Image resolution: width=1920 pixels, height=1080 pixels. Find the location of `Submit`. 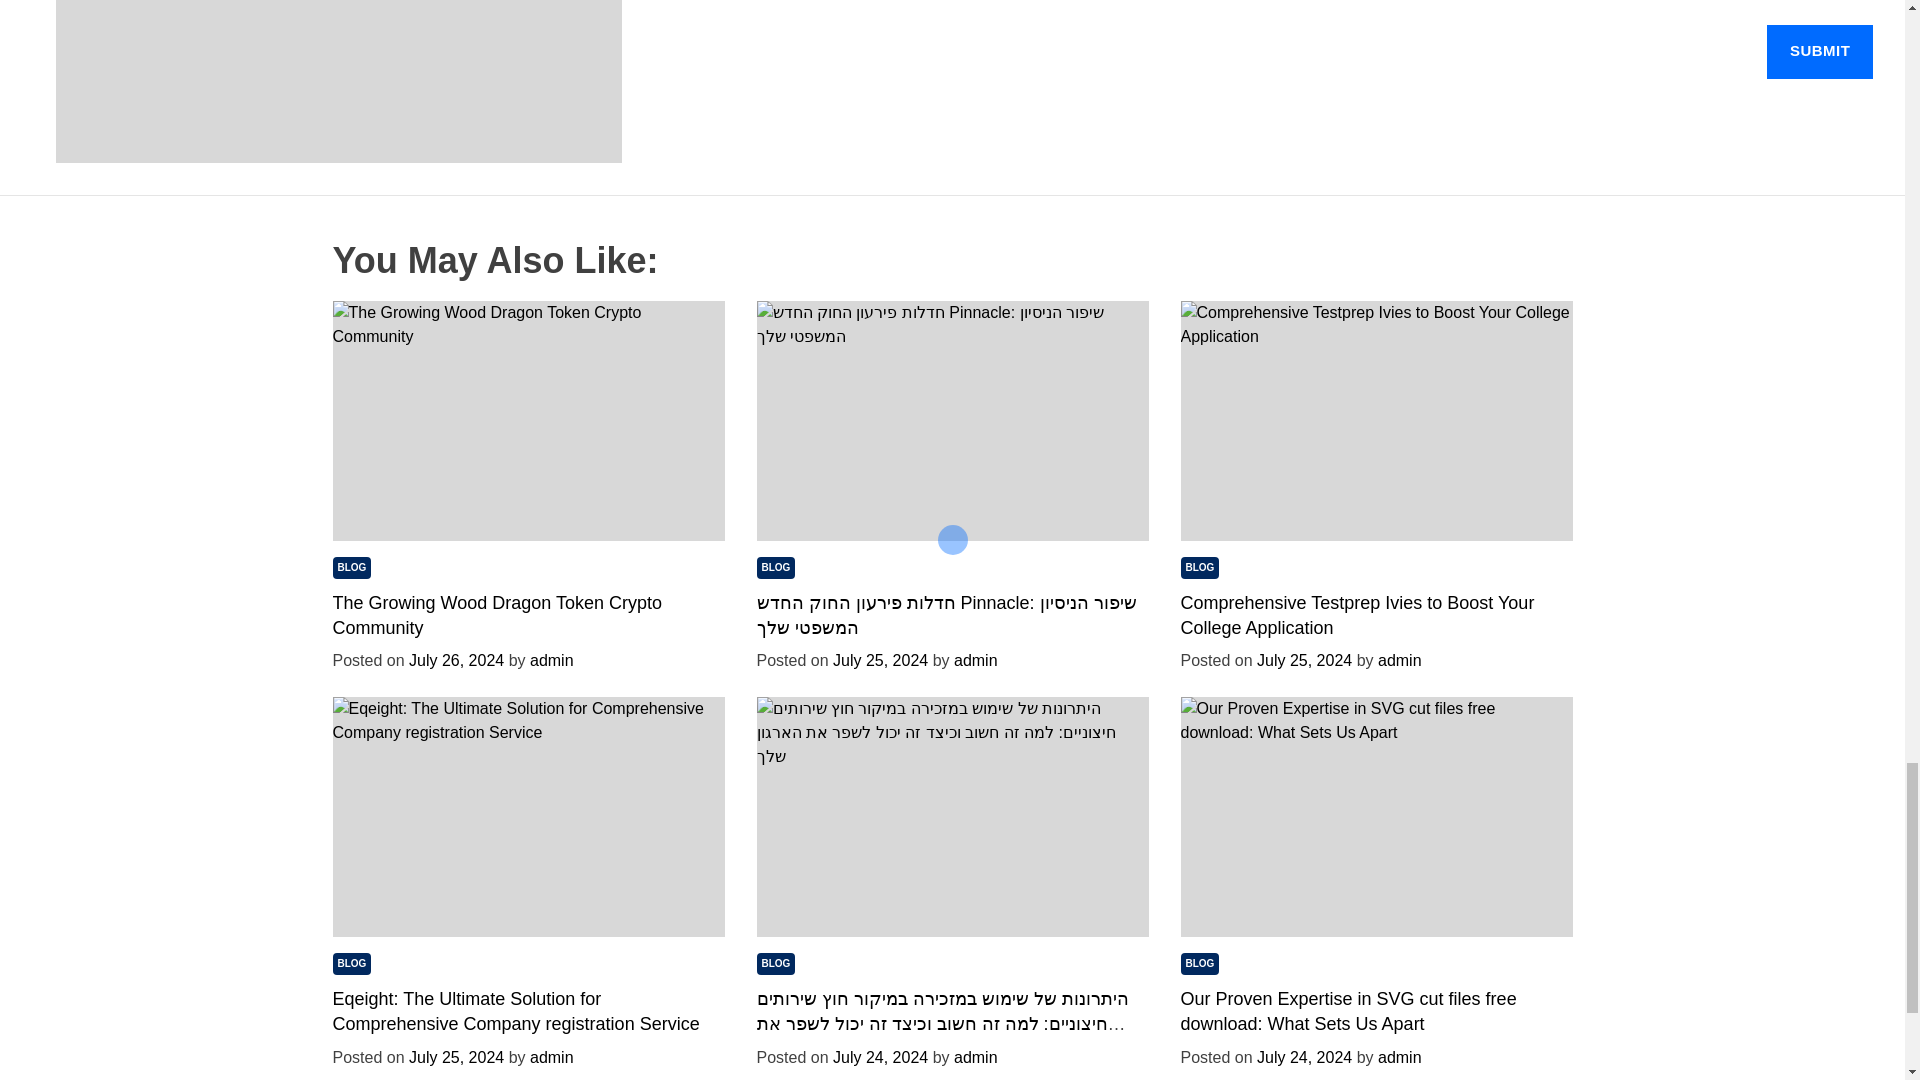

Submit is located at coordinates (1820, 51).